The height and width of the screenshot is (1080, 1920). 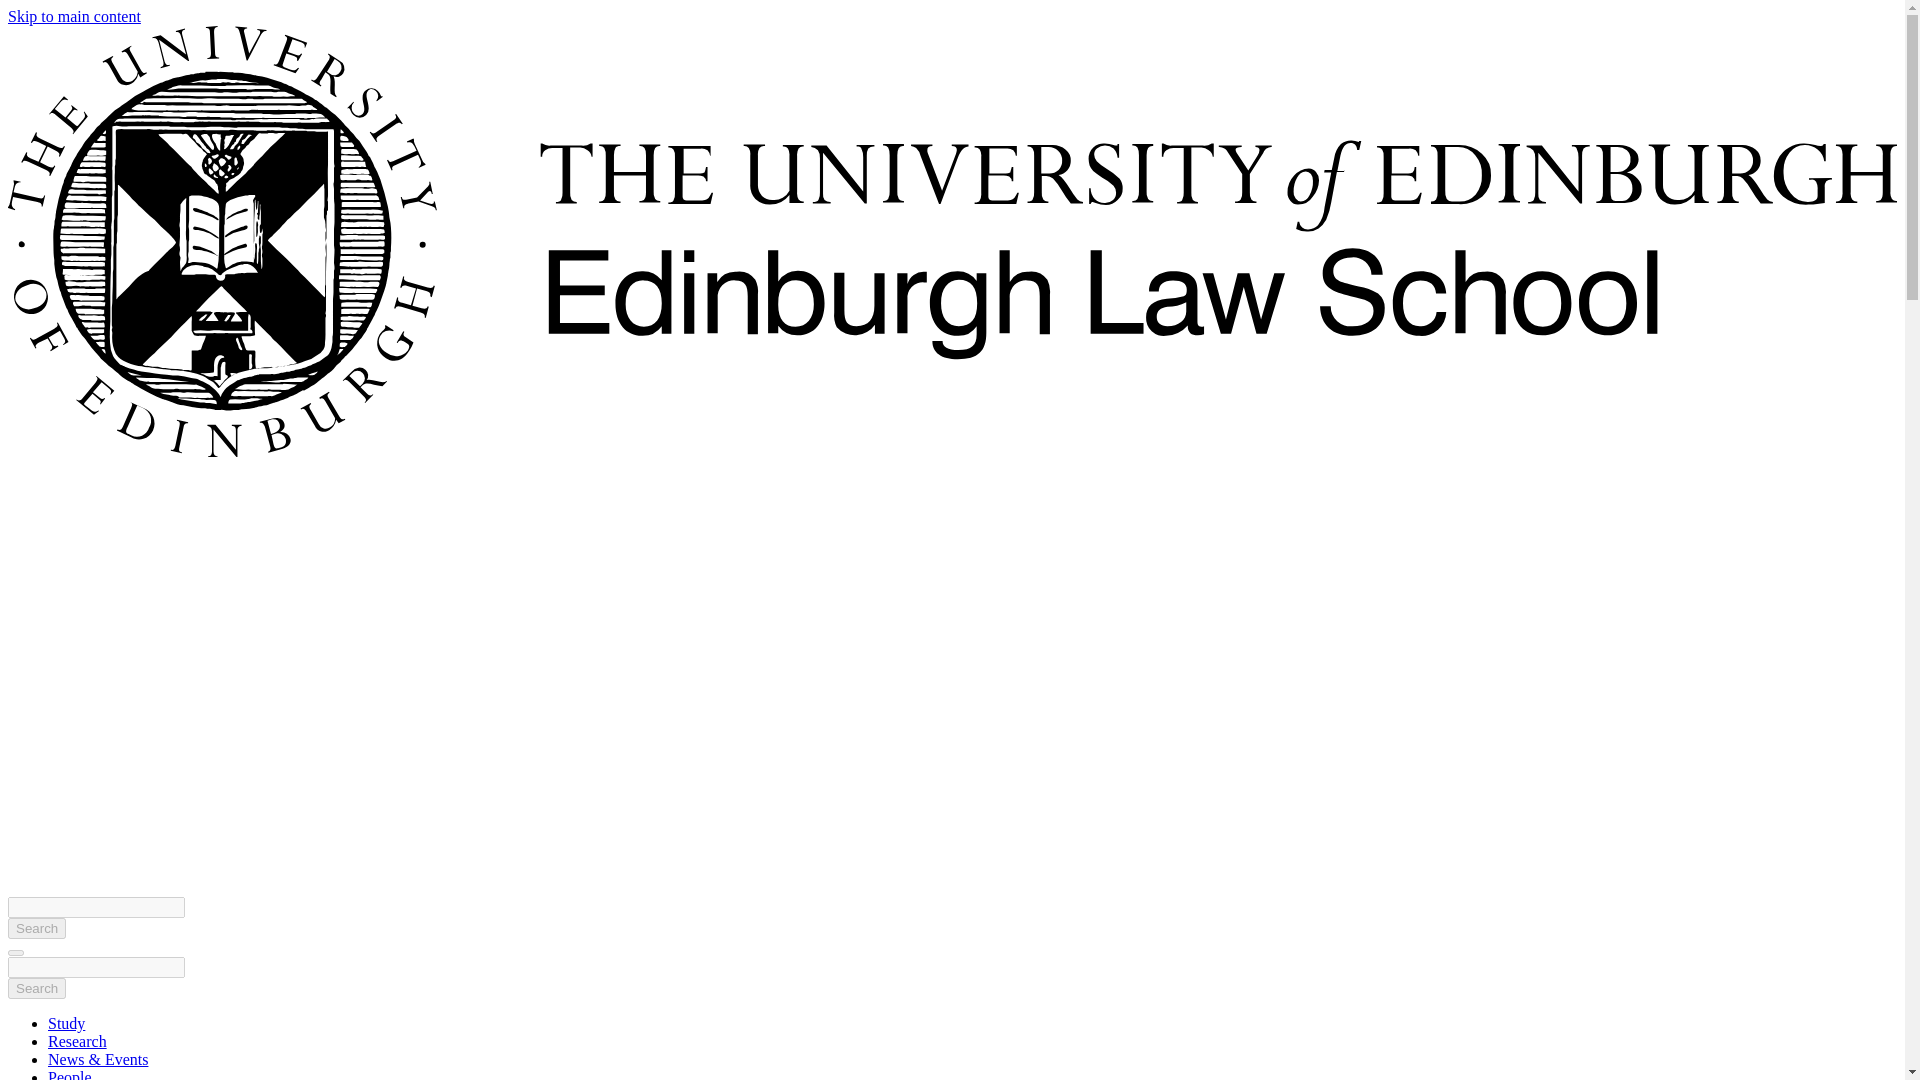 What do you see at coordinates (78, 1040) in the screenshot?
I see `Research` at bounding box center [78, 1040].